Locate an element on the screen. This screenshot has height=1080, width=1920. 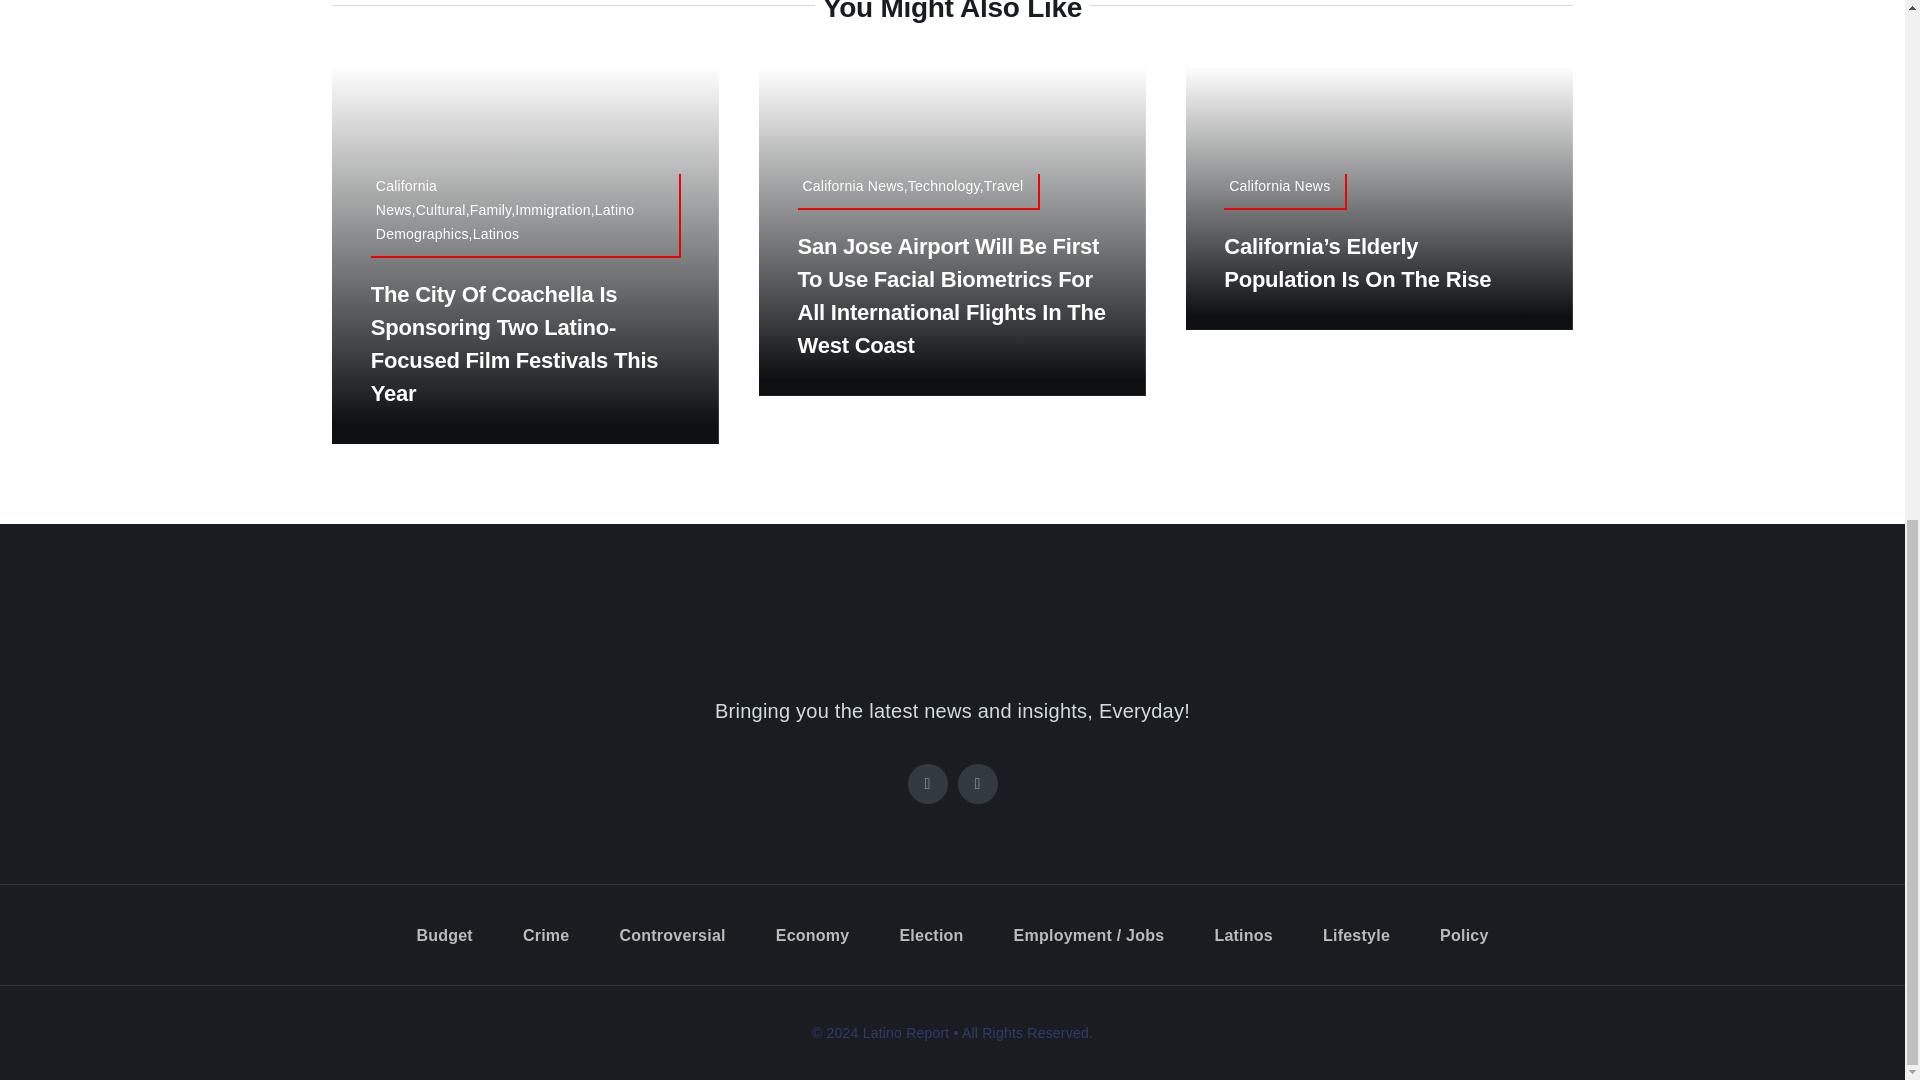
Facebook is located at coordinates (928, 783).